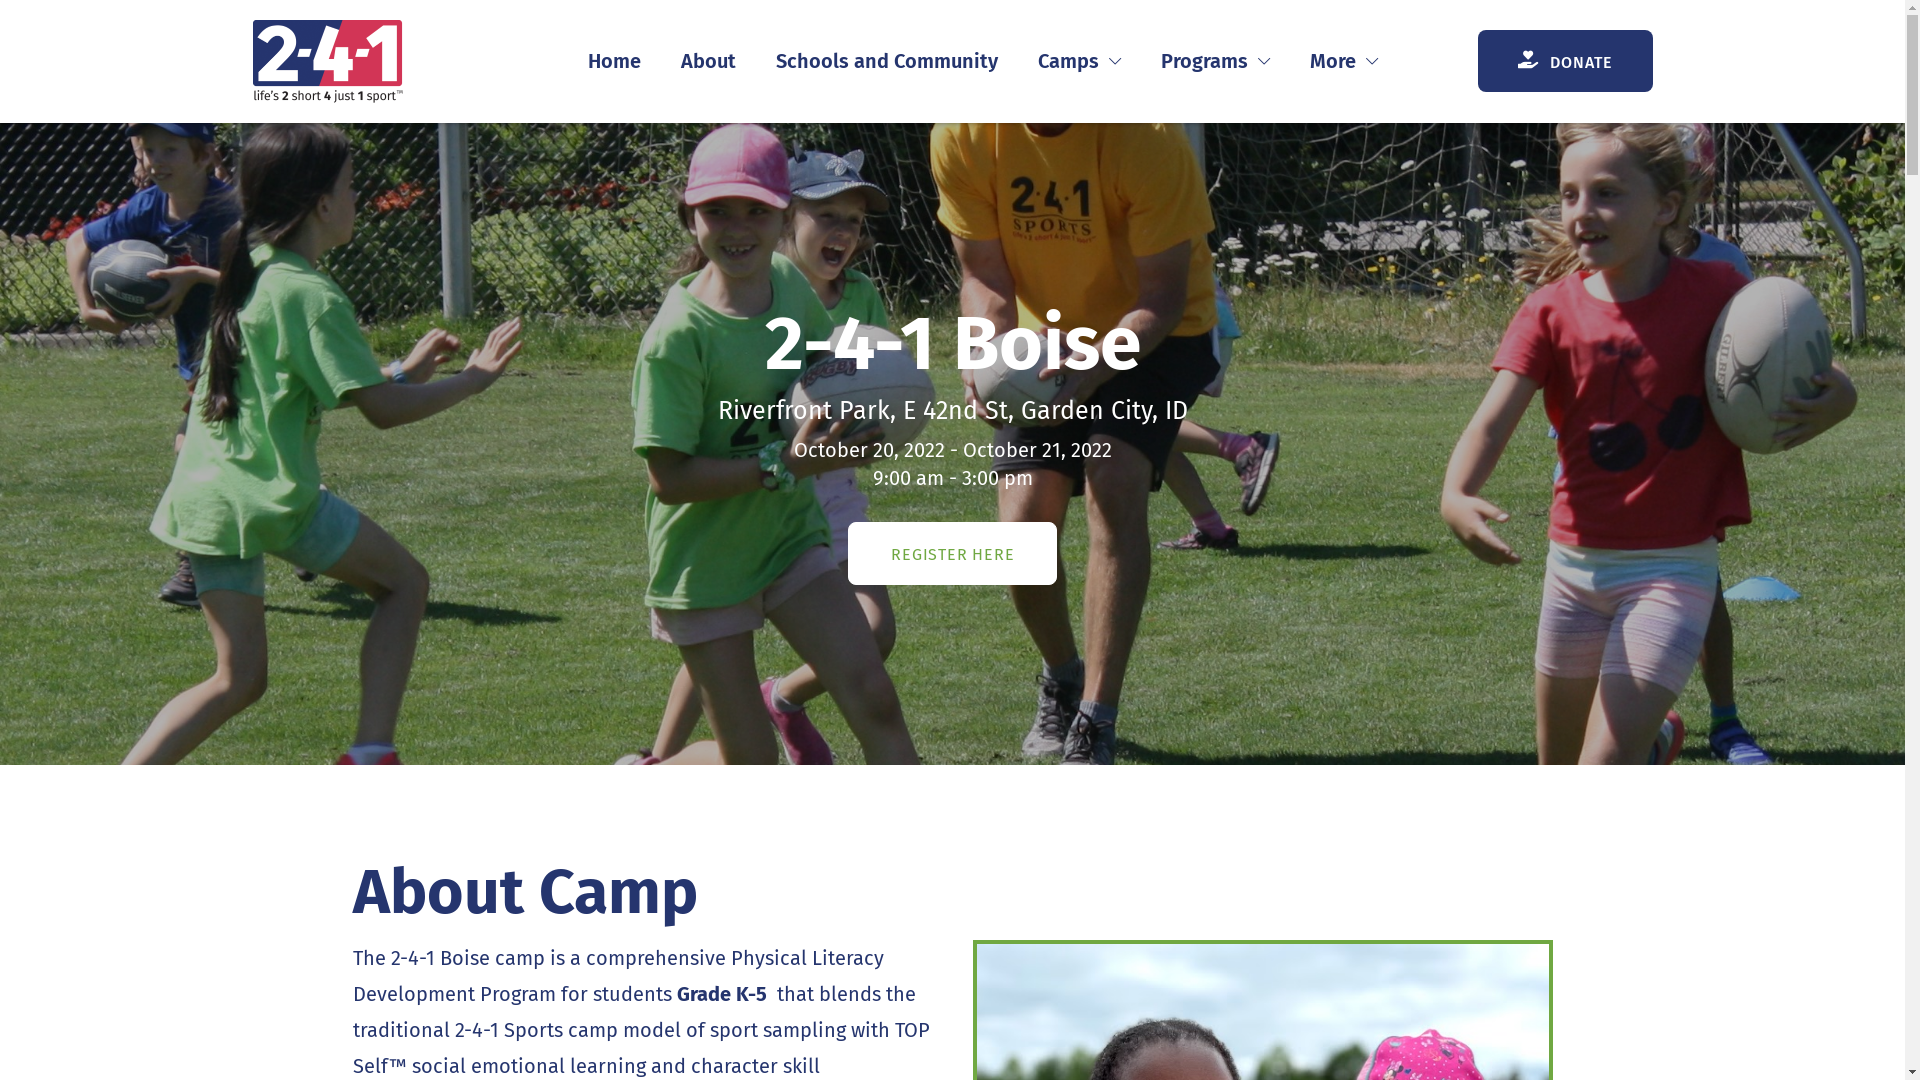  Describe the element at coordinates (886, 61) in the screenshot. I see `Schools and Community` at that location.